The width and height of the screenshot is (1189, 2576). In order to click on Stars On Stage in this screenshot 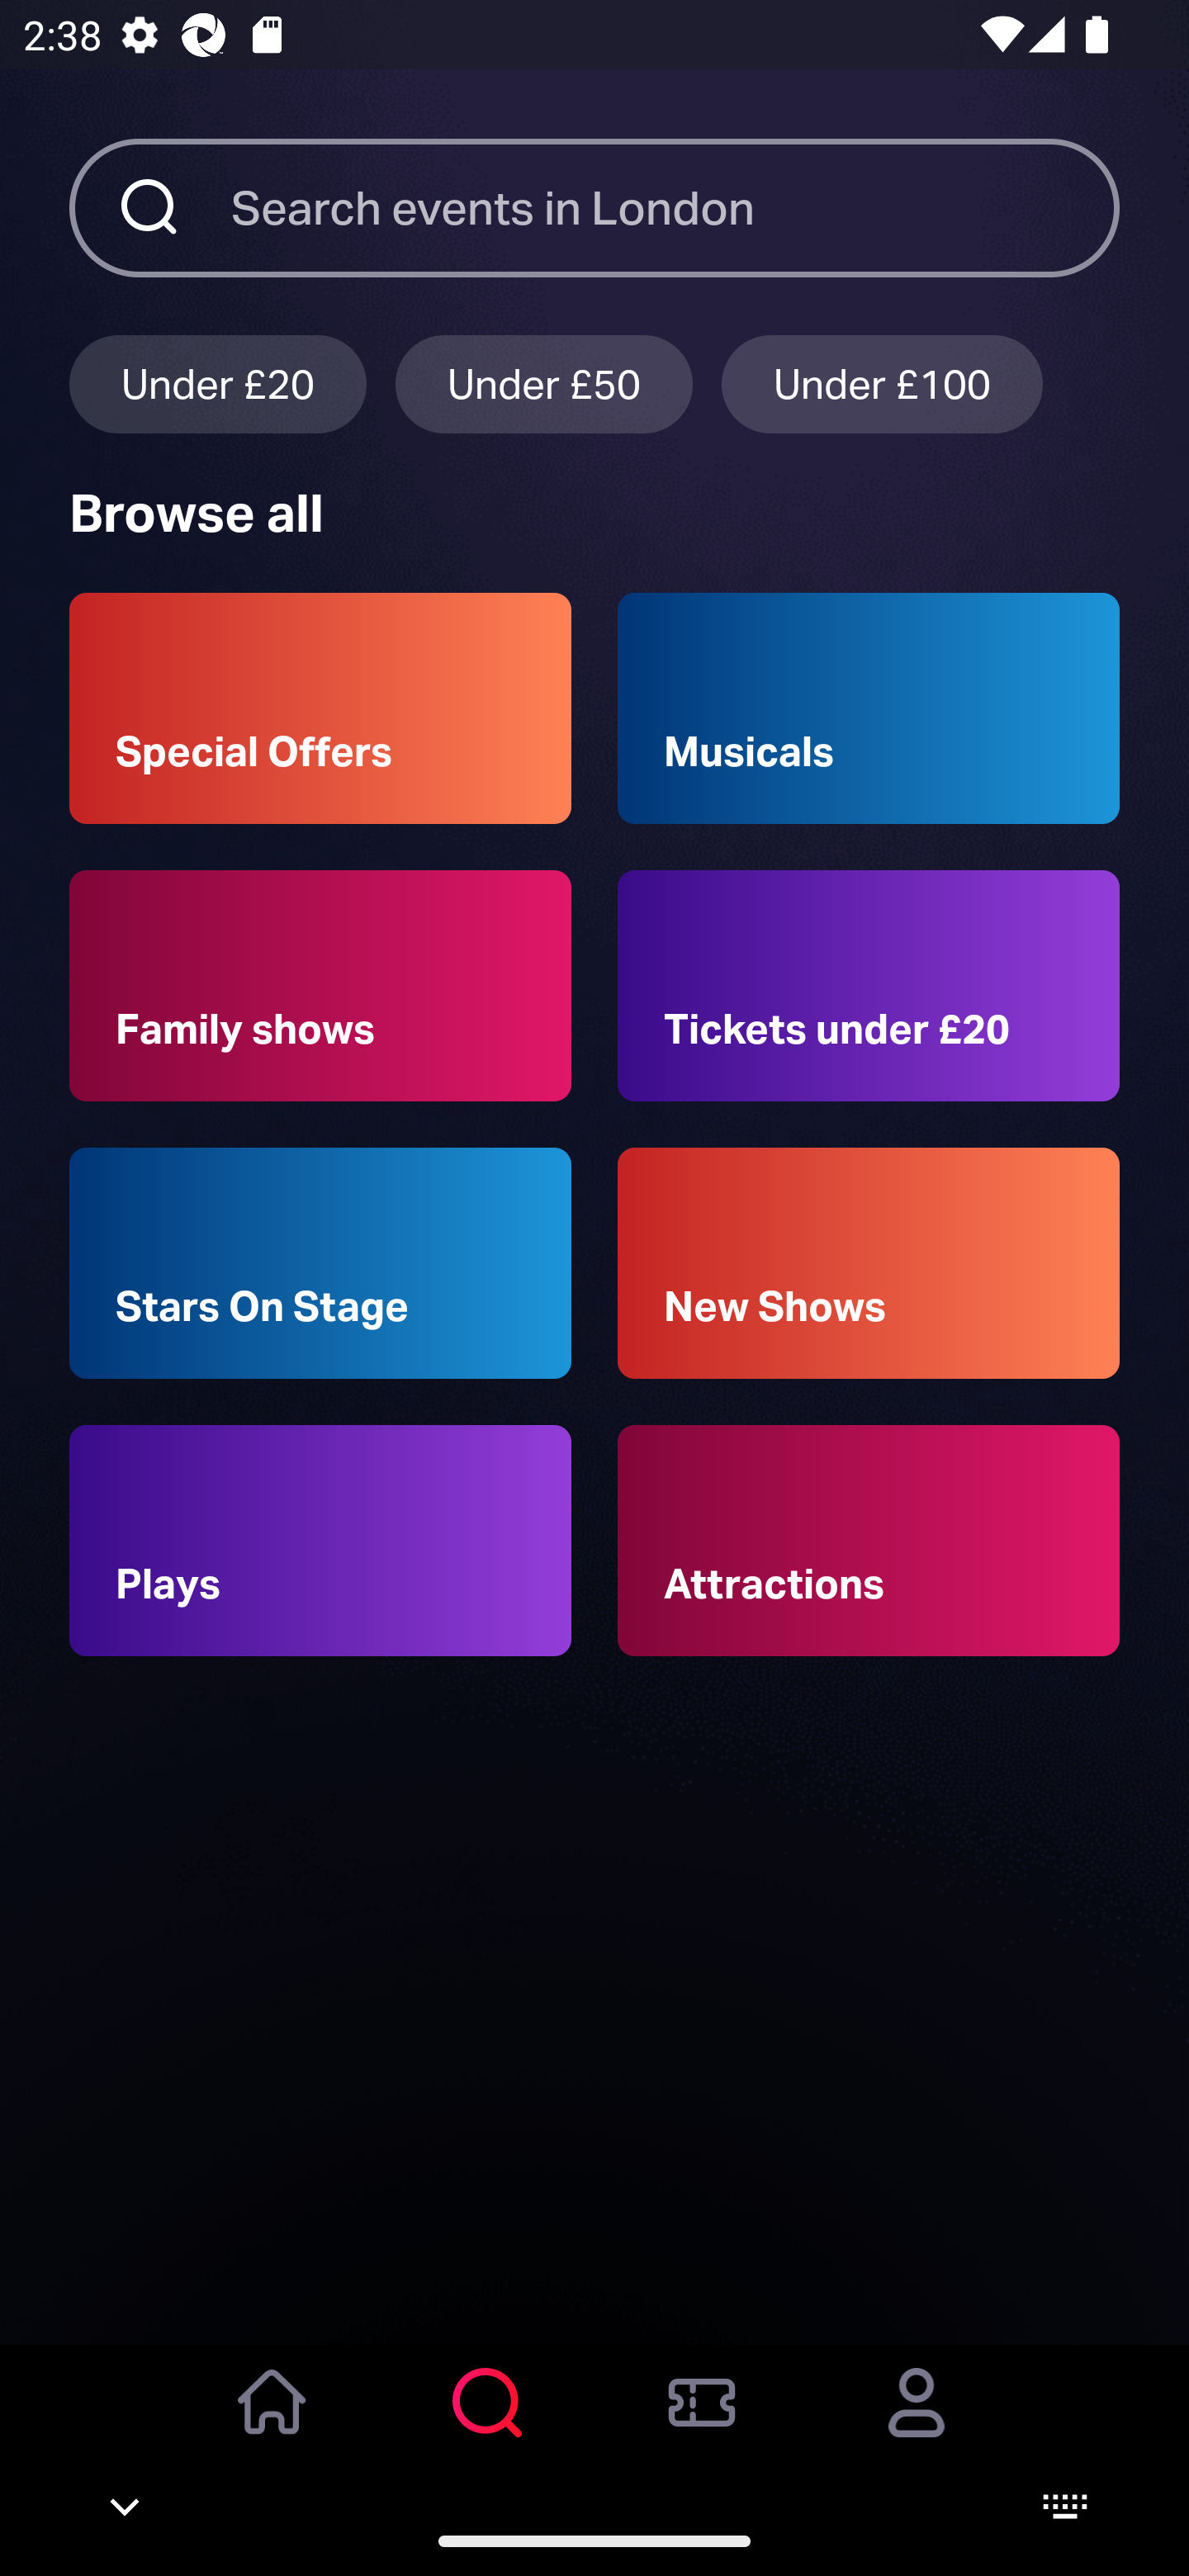, I will do `click(320, 1263)`.